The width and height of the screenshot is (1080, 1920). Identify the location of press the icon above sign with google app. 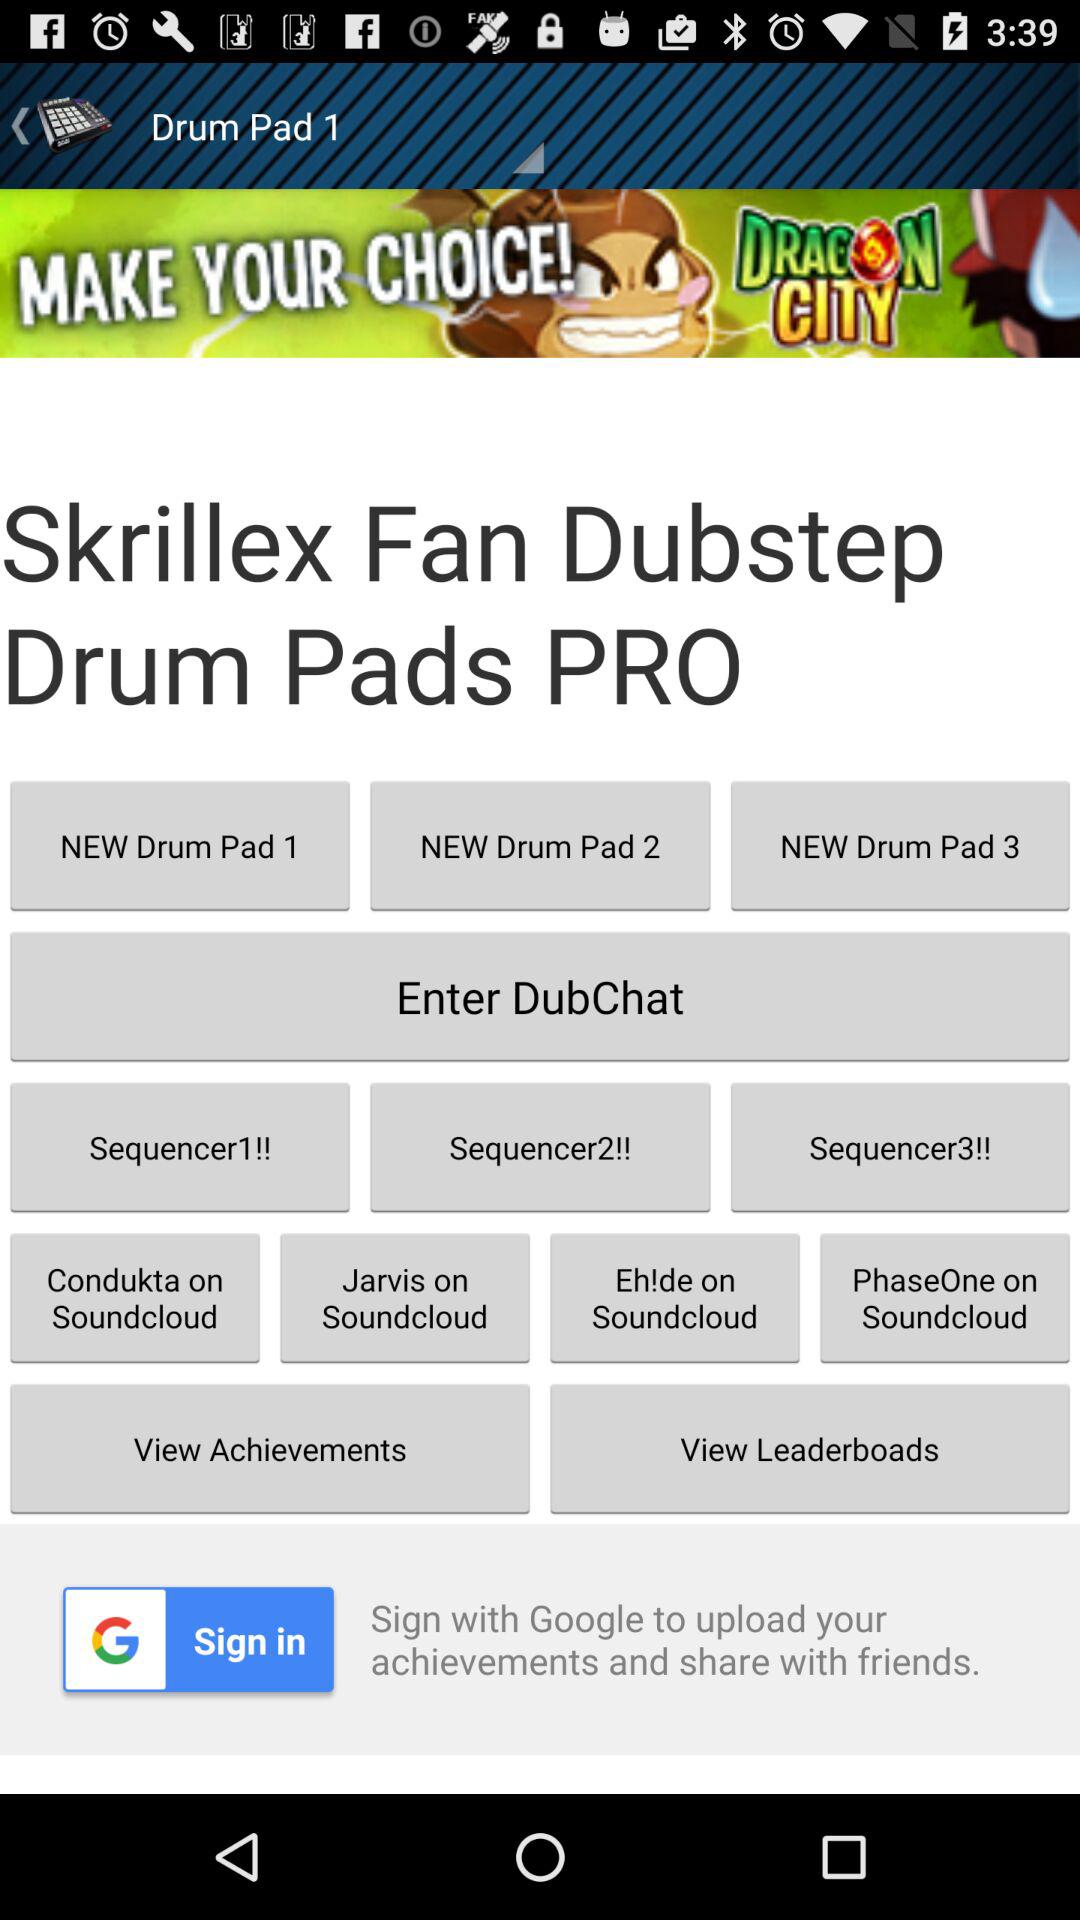
(810, 1448).